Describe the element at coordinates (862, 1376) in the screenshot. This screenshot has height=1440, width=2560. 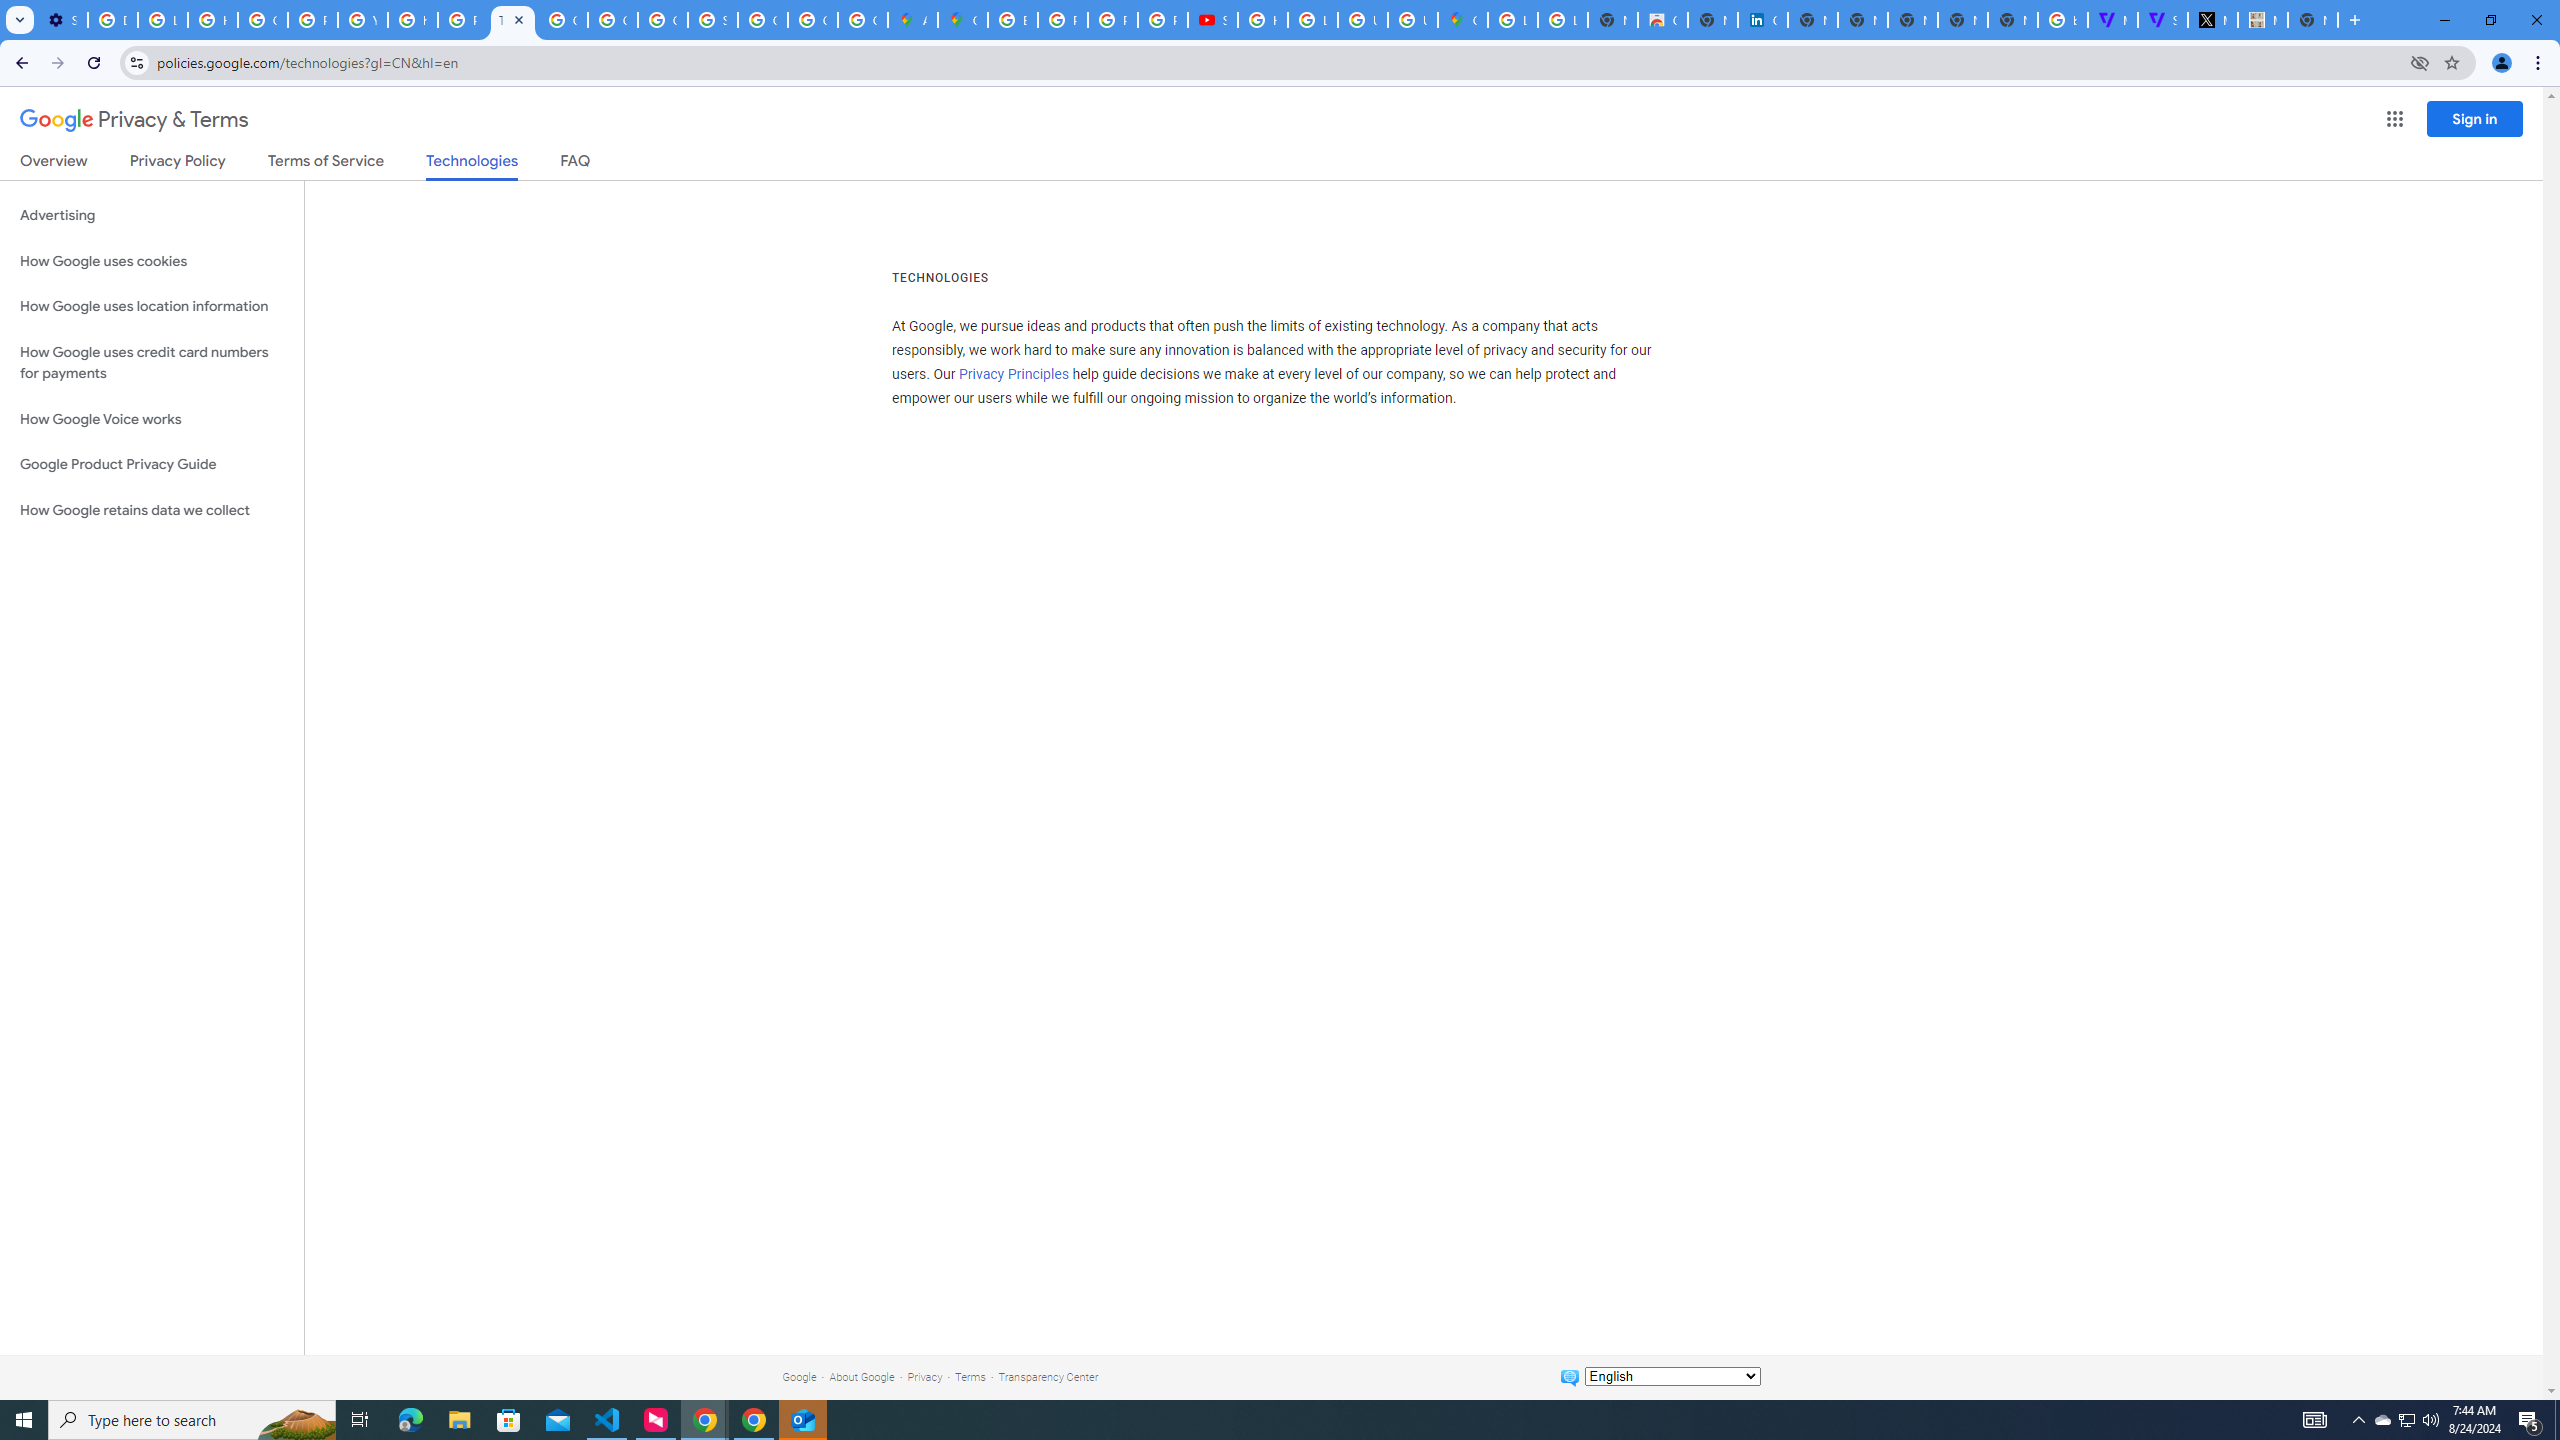
I see `About Google` at that location.